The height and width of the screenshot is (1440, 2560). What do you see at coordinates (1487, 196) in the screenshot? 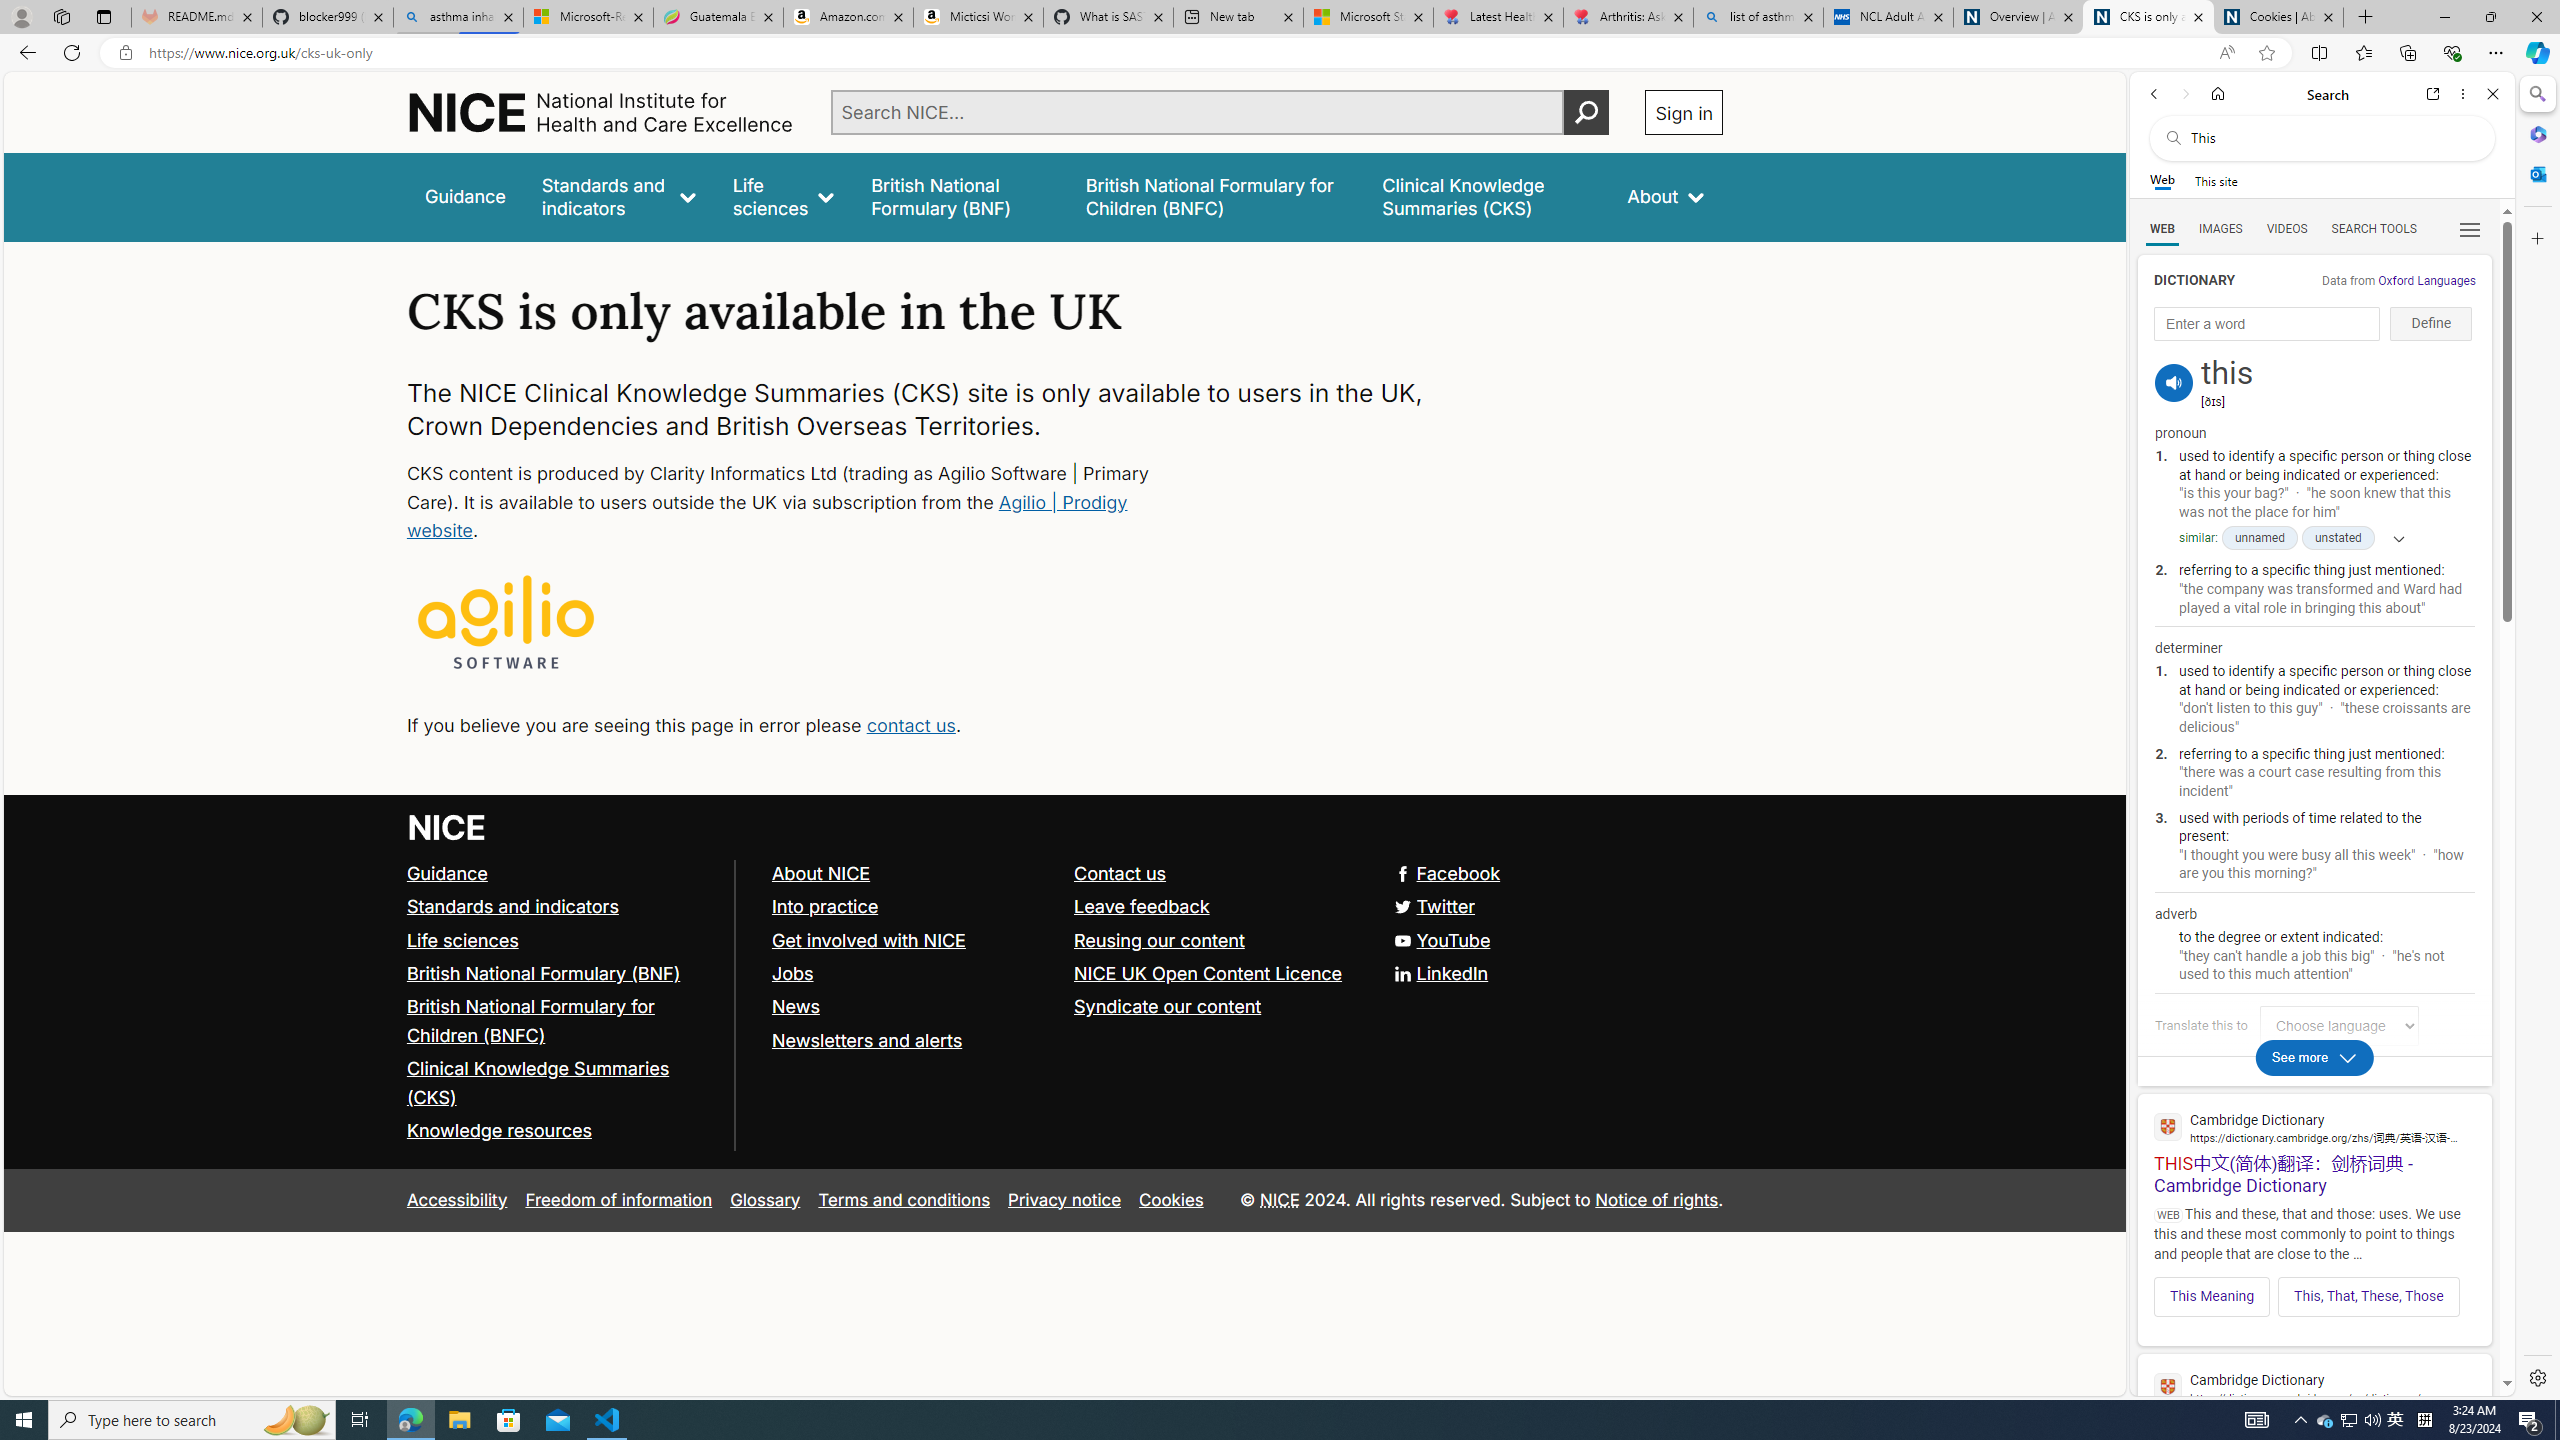
I see `false` at bounding box center [1487, 196].